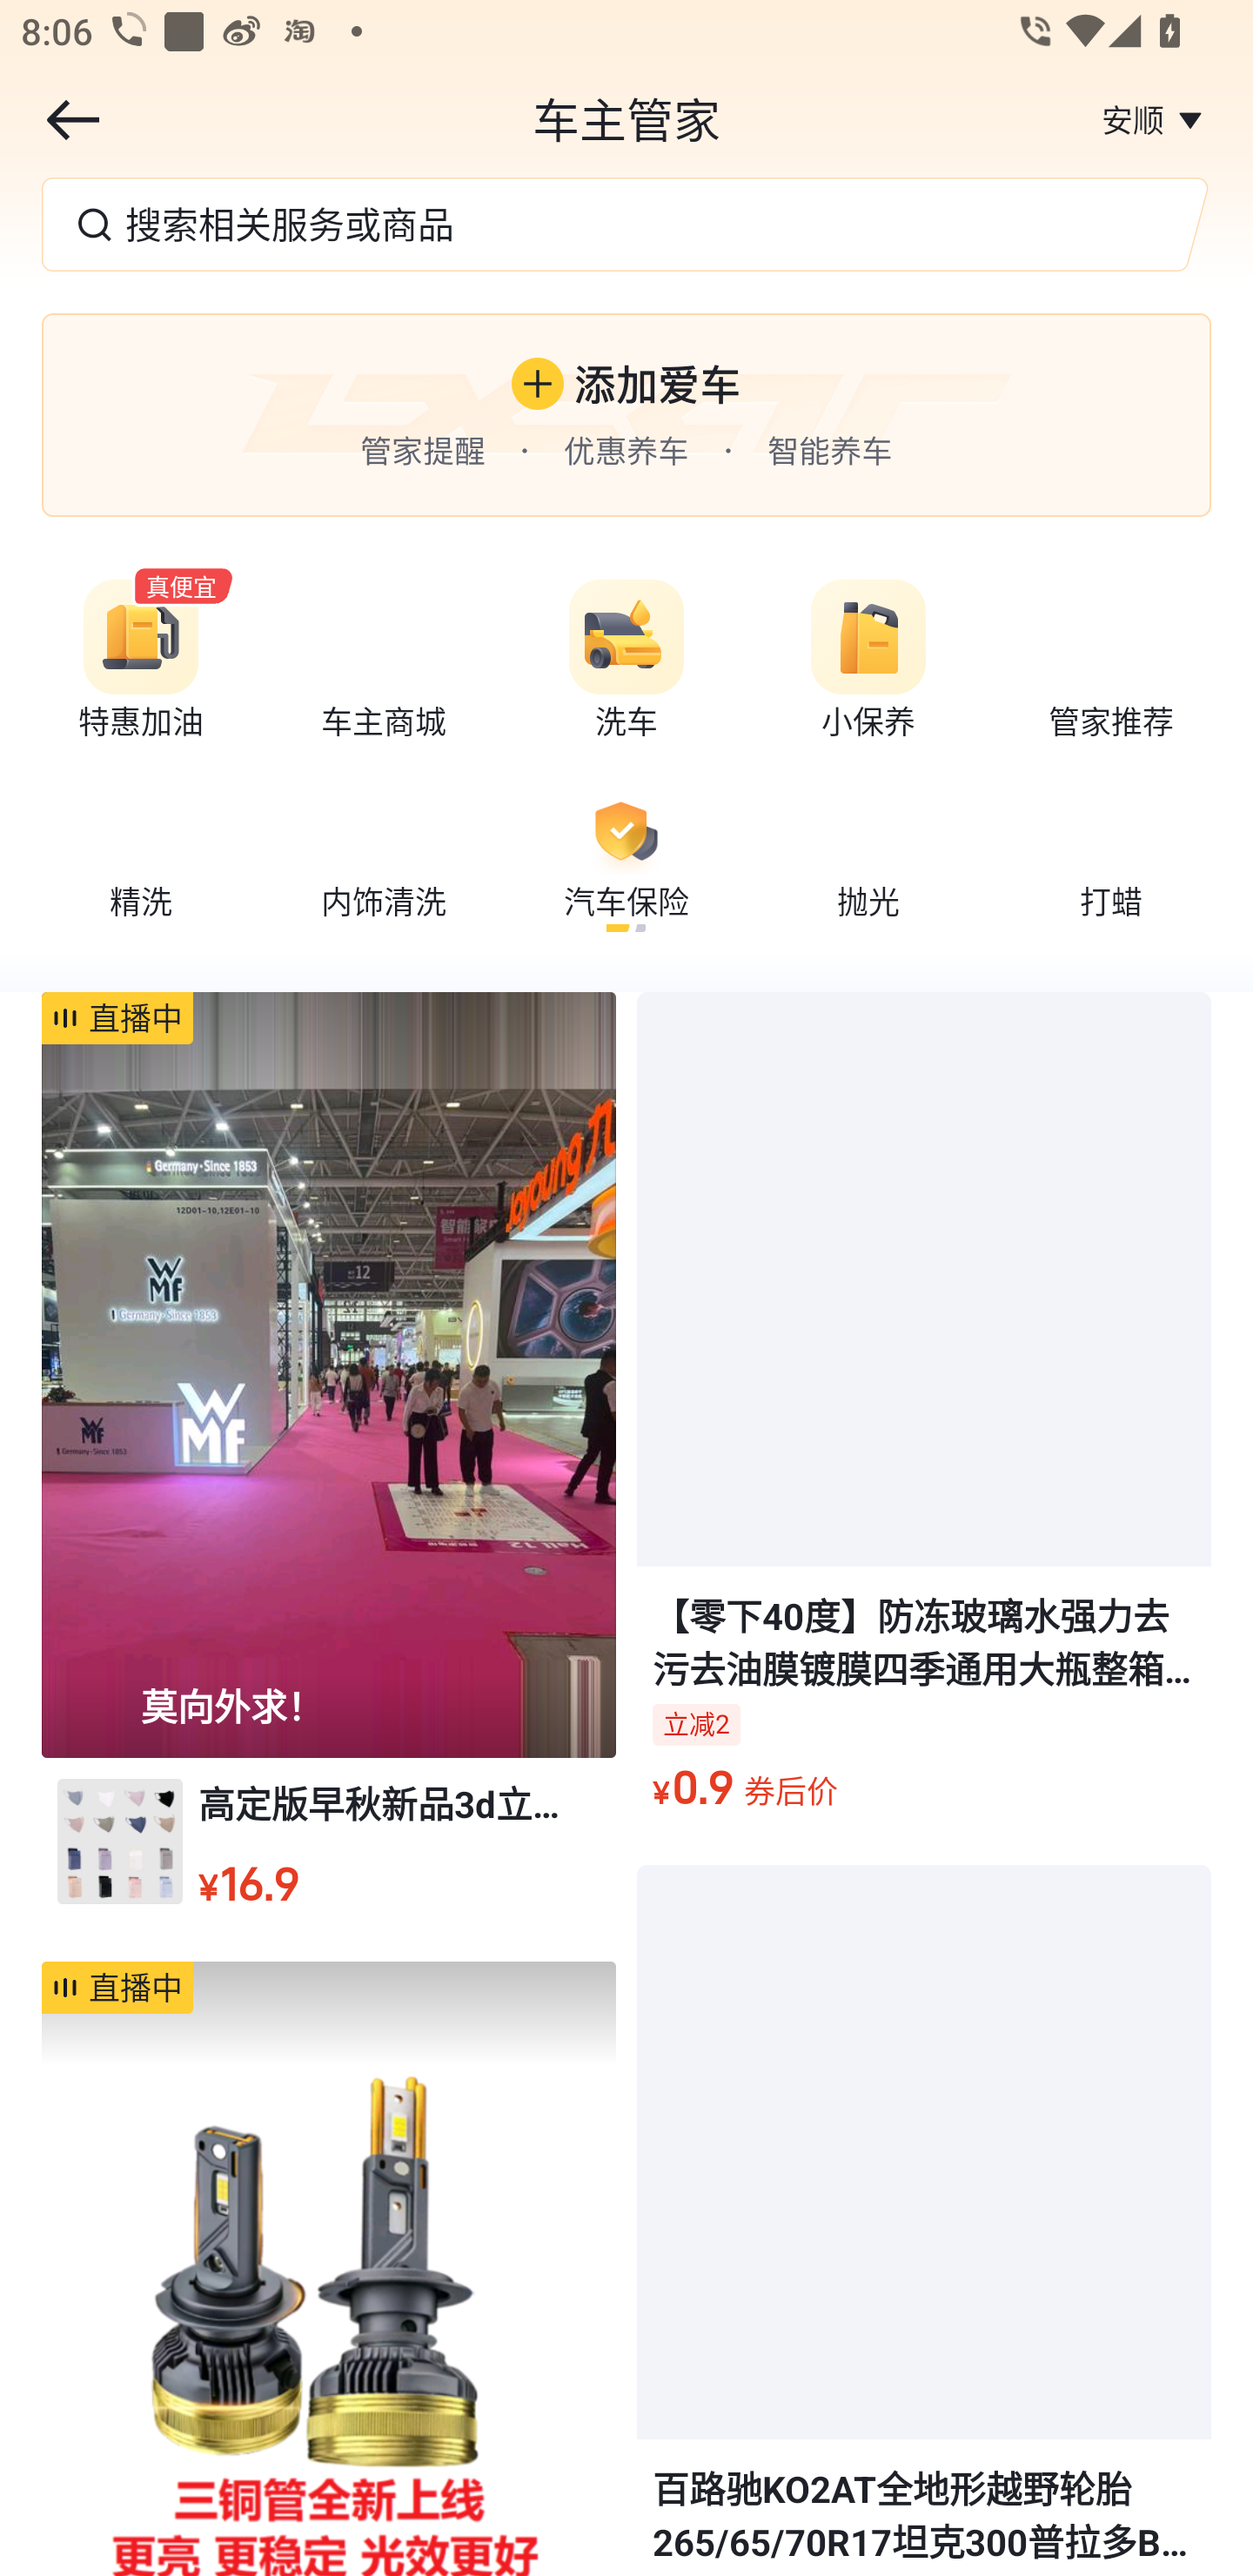 This screenshot has height=2576, width=1253. What do you see at coordinates (924, 1418) in the screenshot?
I see `【零下40度】防冻玻璃水强力去污去油膜镀膜四季通用大瓶整箱雨刮水 立减2 ¥ 0.9 券后价` at bounding box center [924, 1418].